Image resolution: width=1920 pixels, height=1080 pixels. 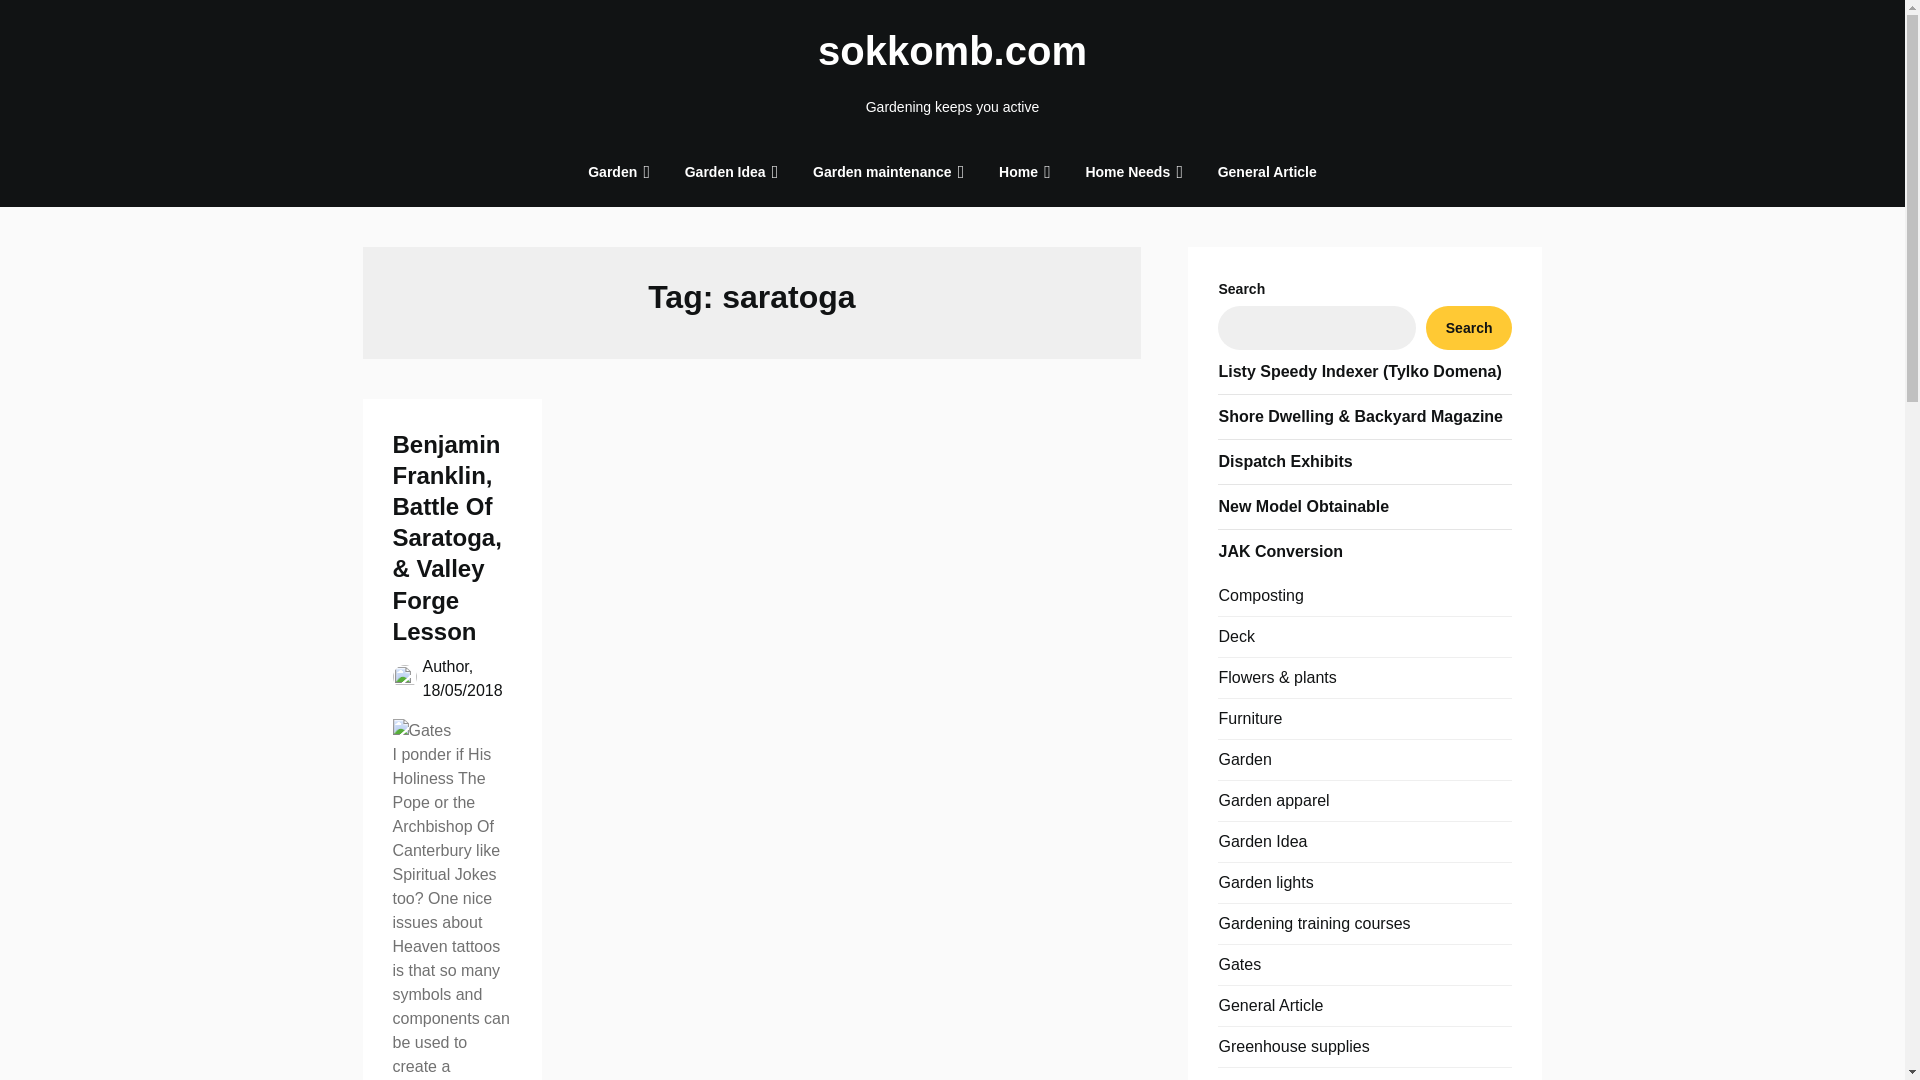 I want to click on Garden maintenance, so click(x=882, y=172).